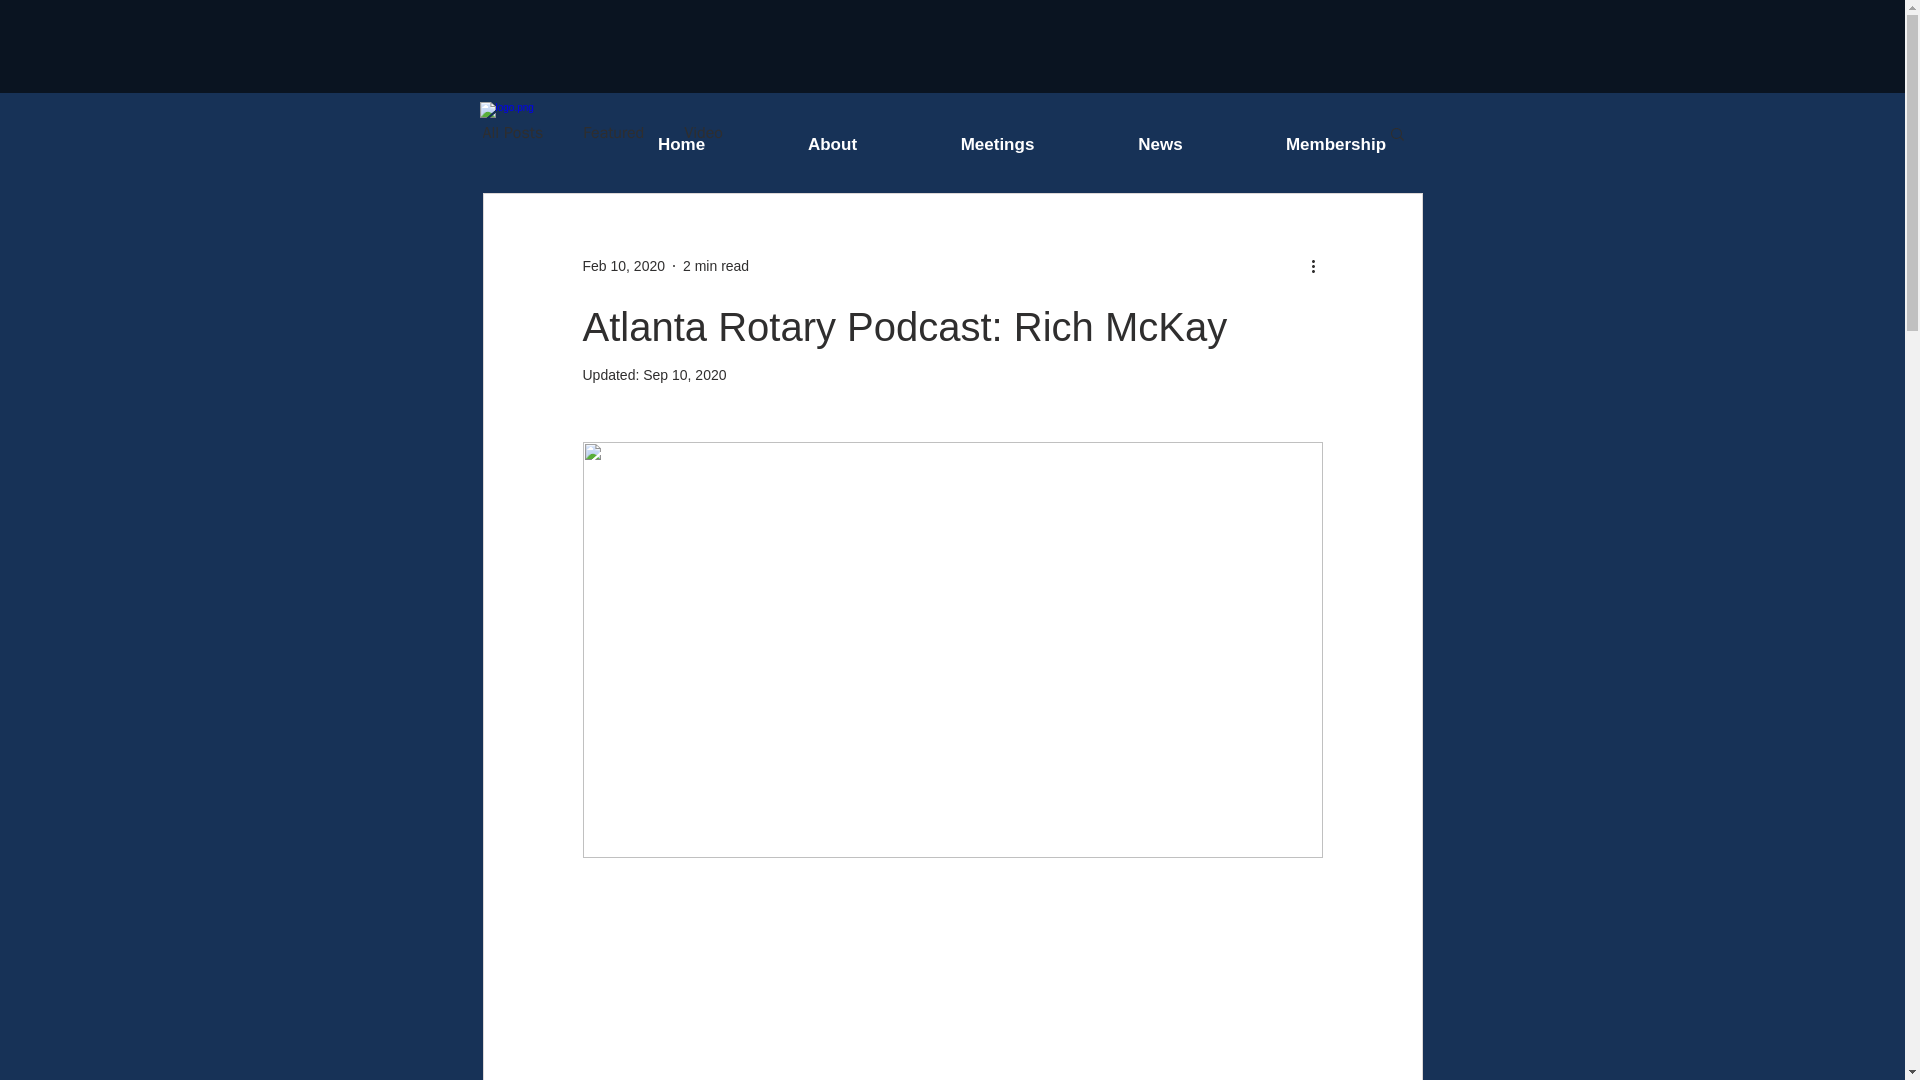 The image size is (1920, 1080). Describe the element at coordinates (681, 144) in the screenshot. I see `Home` at that location.